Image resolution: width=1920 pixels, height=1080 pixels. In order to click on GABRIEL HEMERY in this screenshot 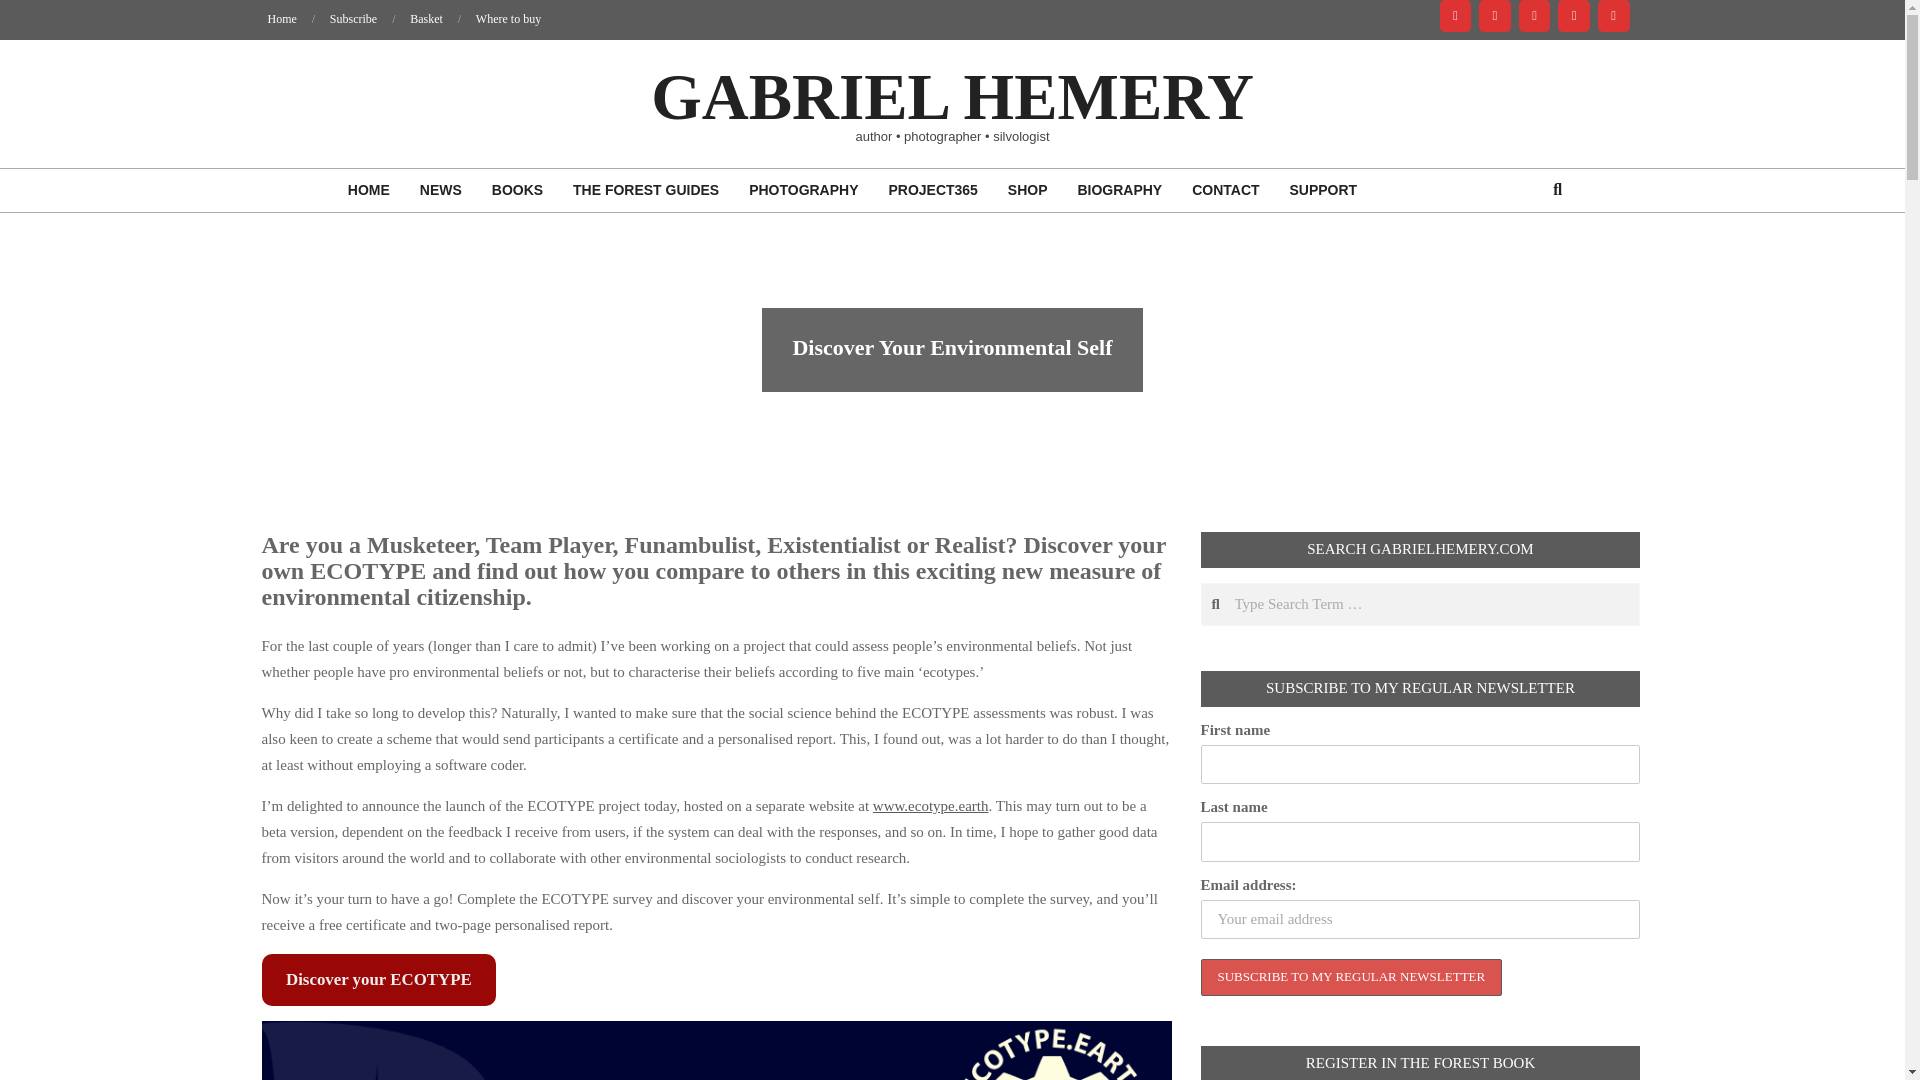, I will do `click(952, 96)`.